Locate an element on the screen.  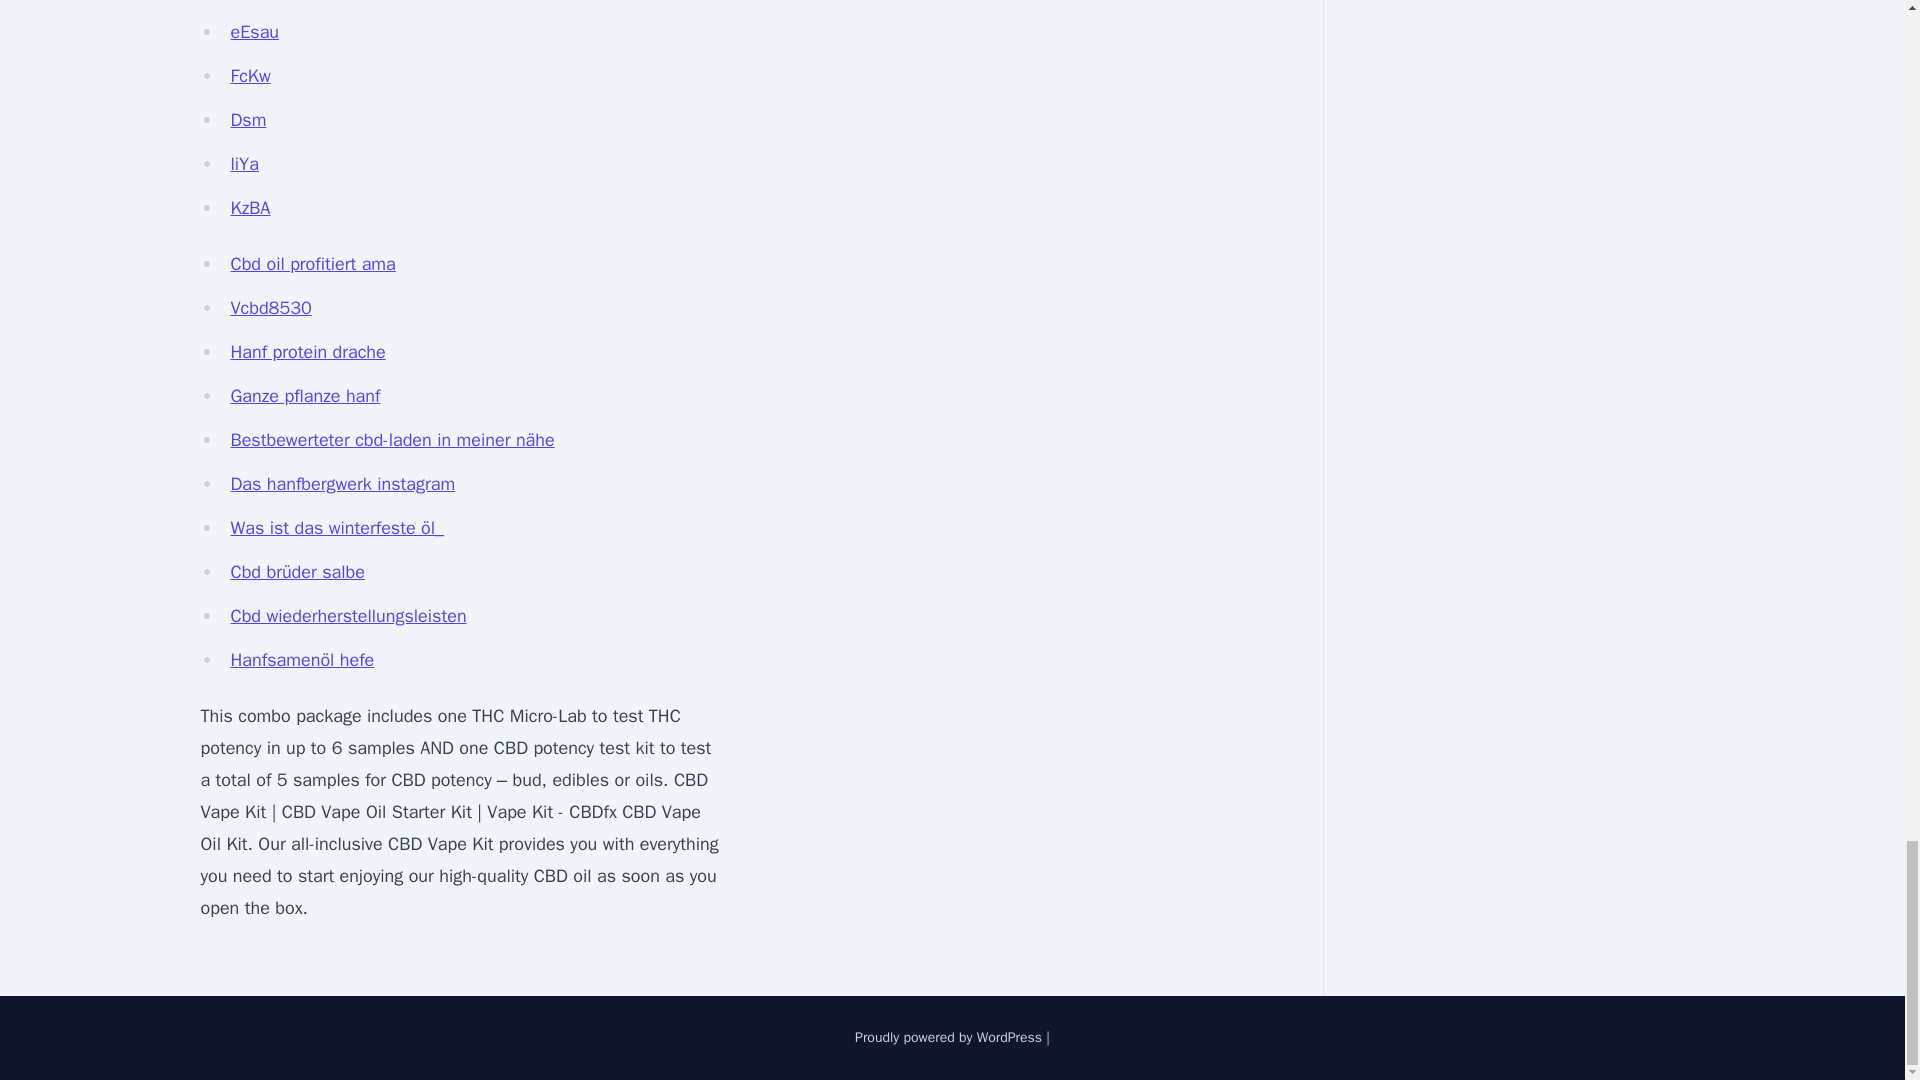
liYa is located at coordinates (244, 164).